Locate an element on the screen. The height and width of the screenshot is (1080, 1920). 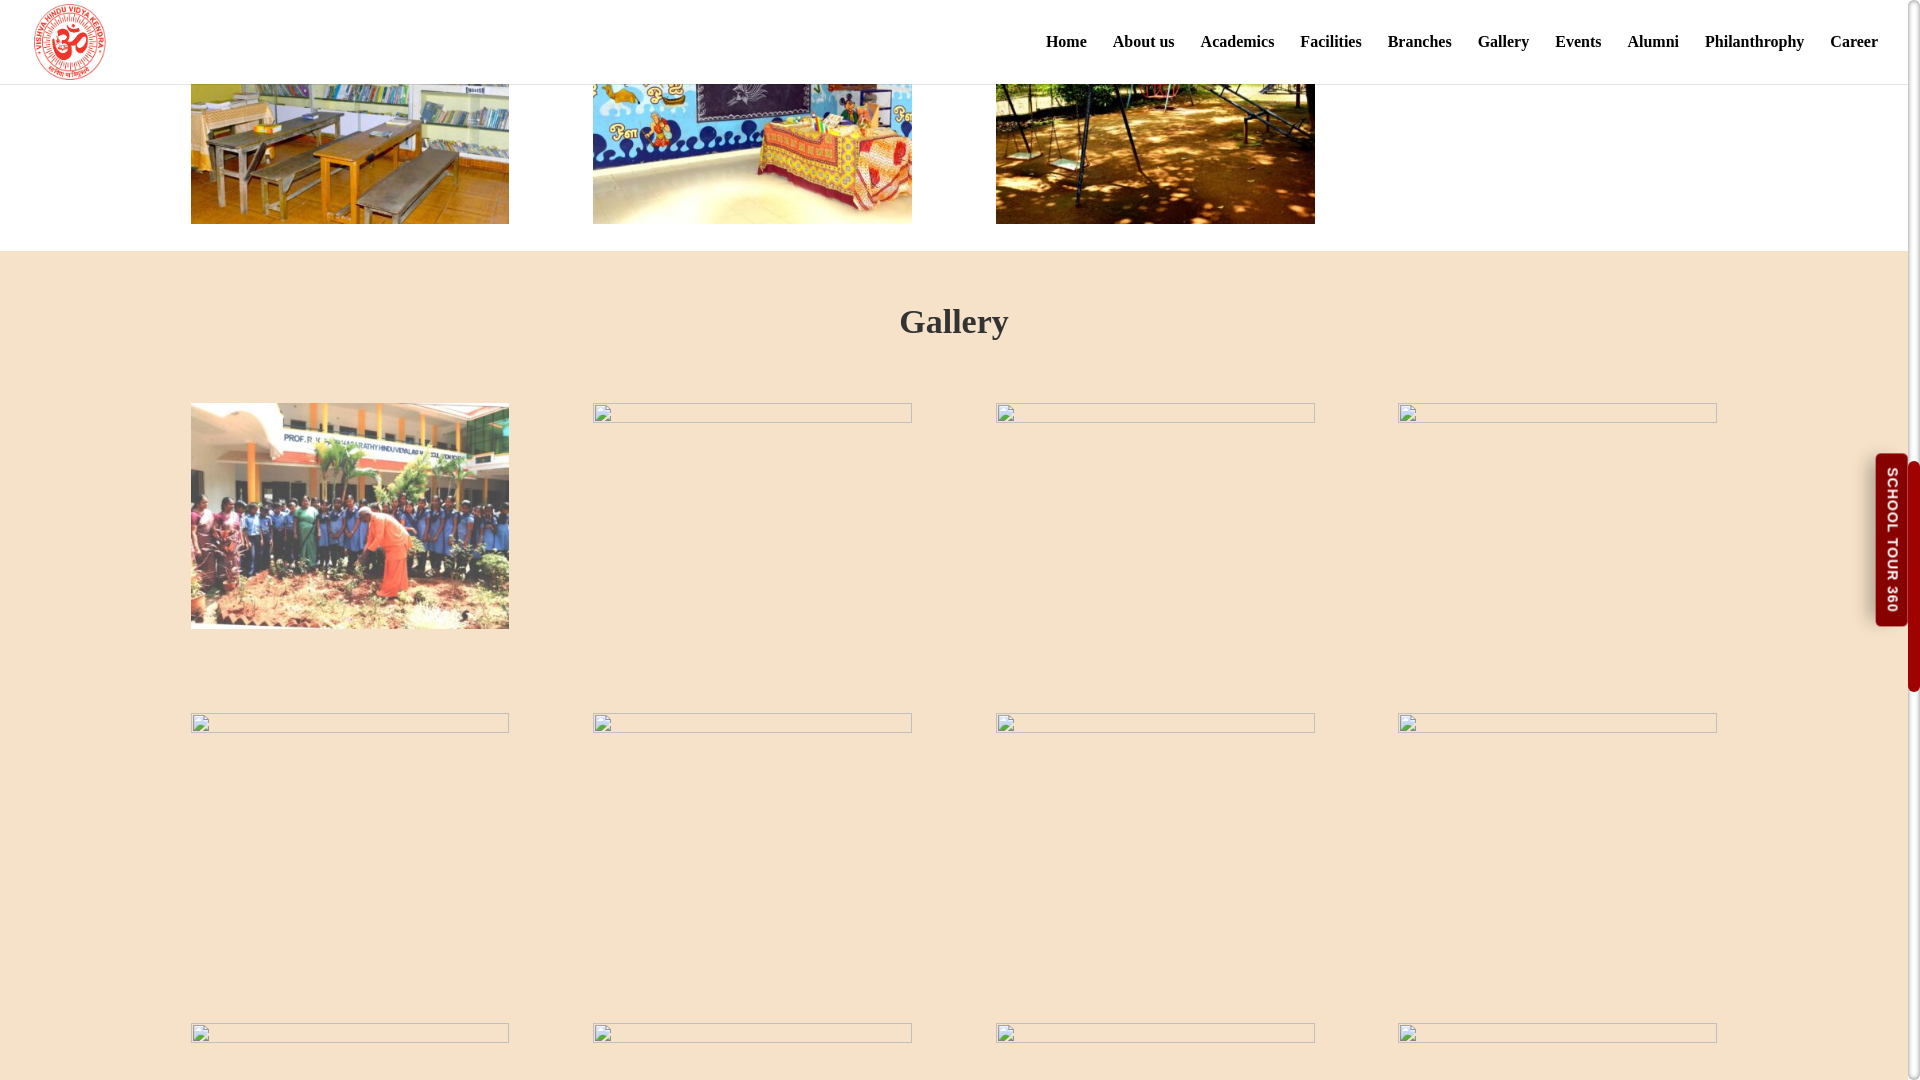
Athapoo Kolam by Students on Onam Celebration is located at coordinates (752, 727).